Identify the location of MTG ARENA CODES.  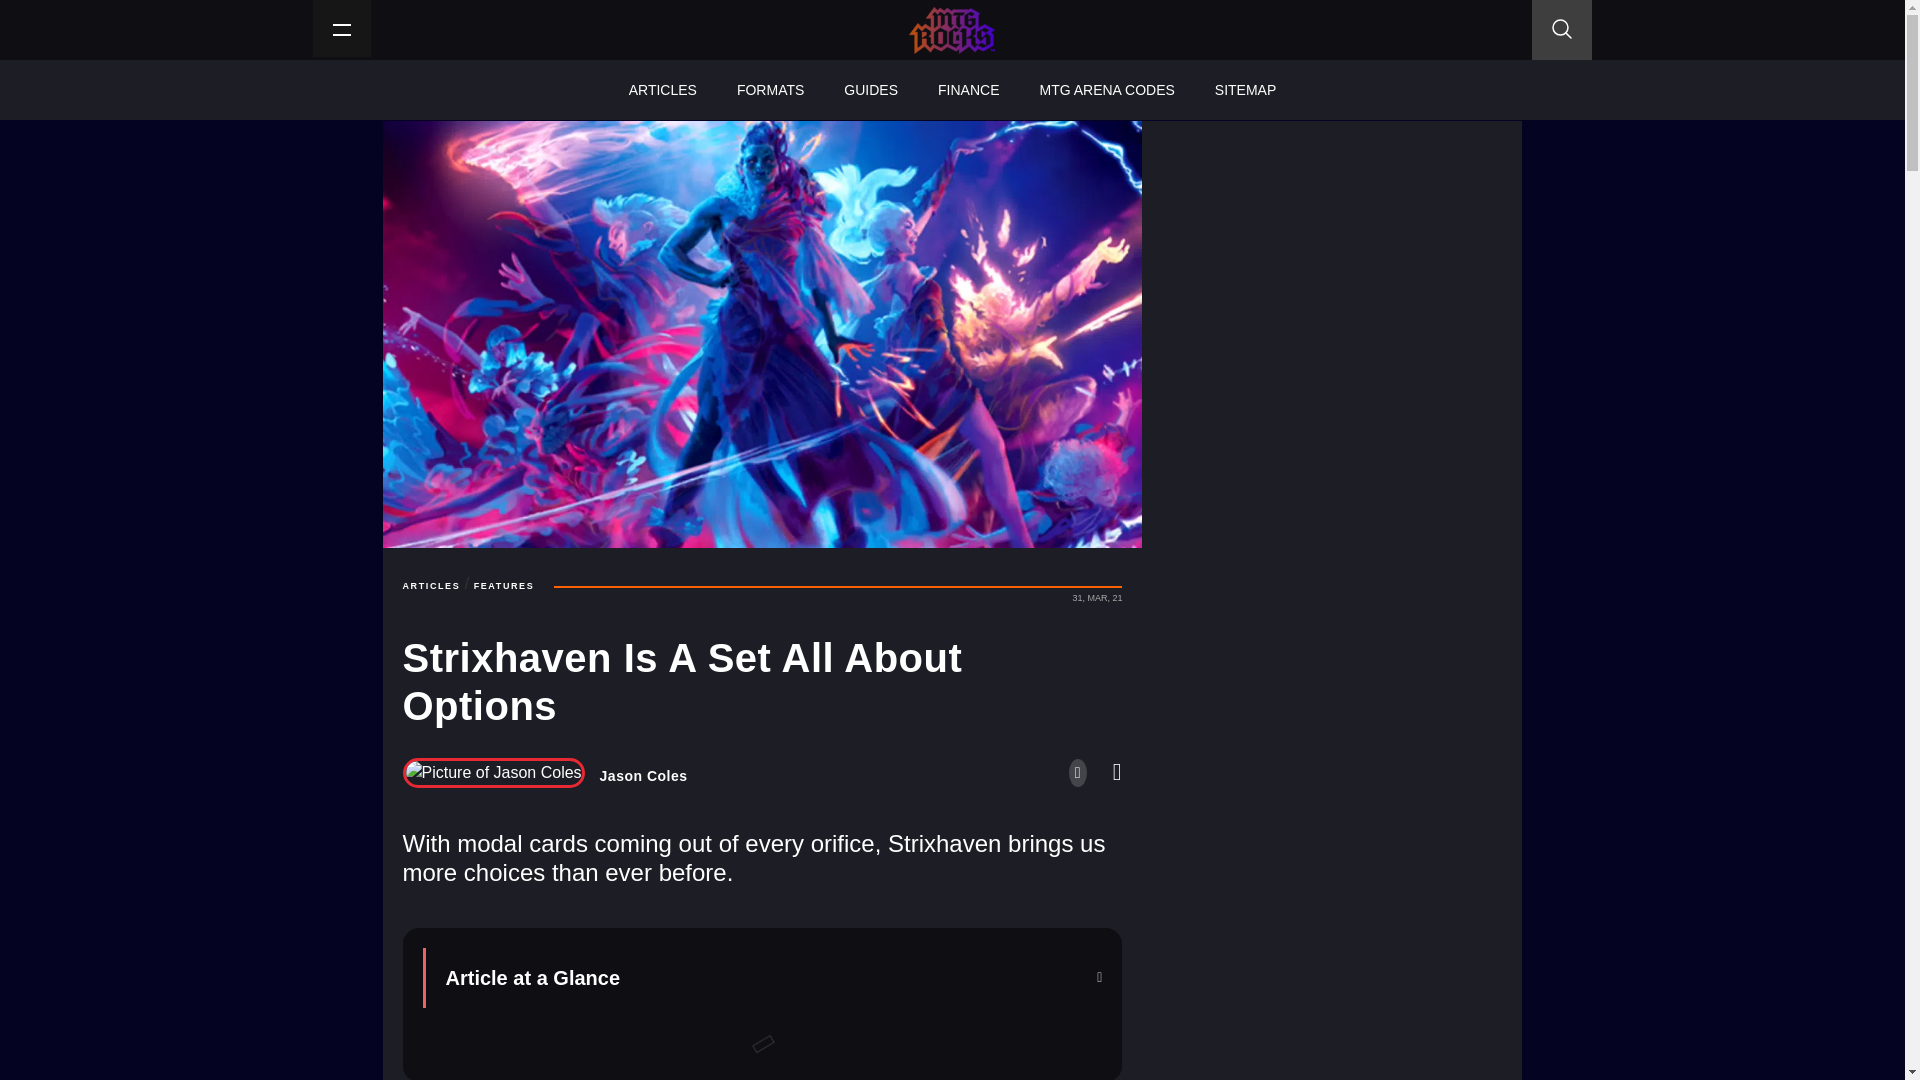
(1106, 90).